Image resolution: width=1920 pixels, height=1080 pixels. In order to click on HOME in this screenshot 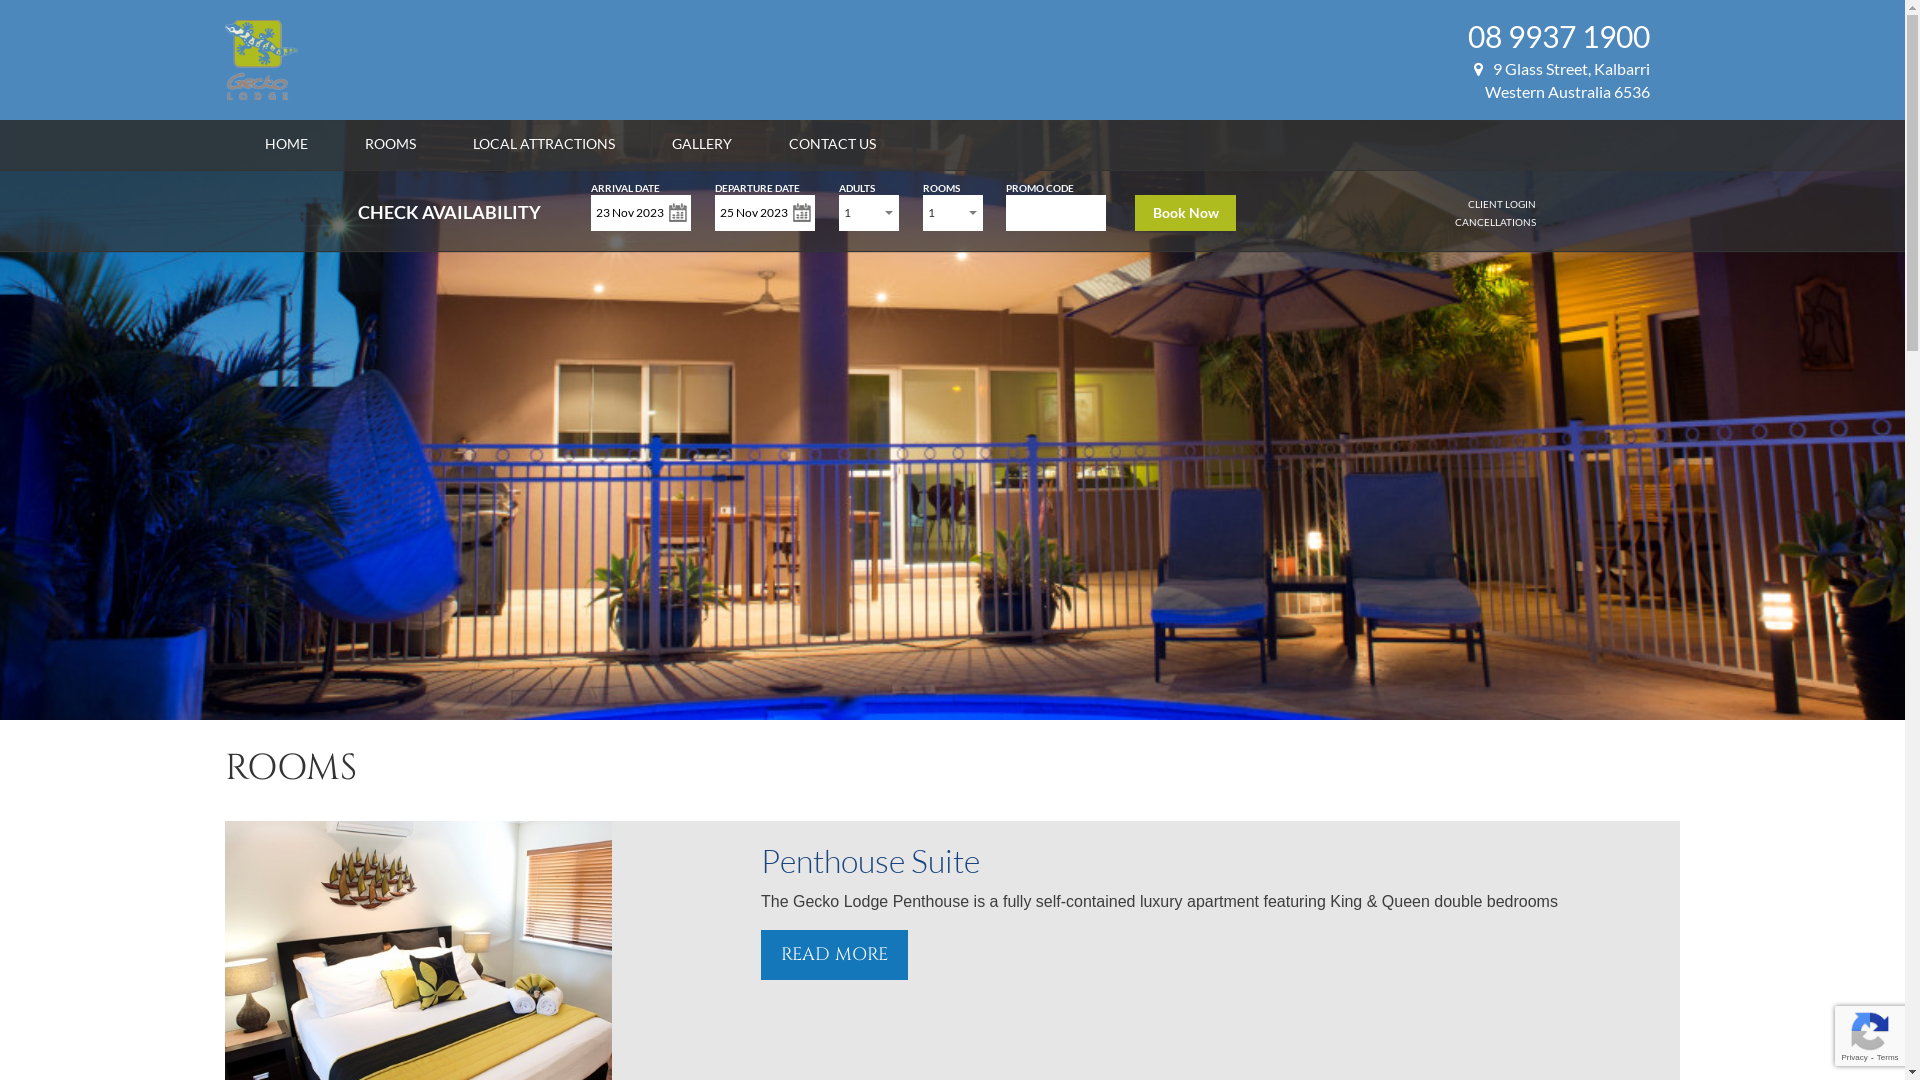, I will do `click(286, 144)`.